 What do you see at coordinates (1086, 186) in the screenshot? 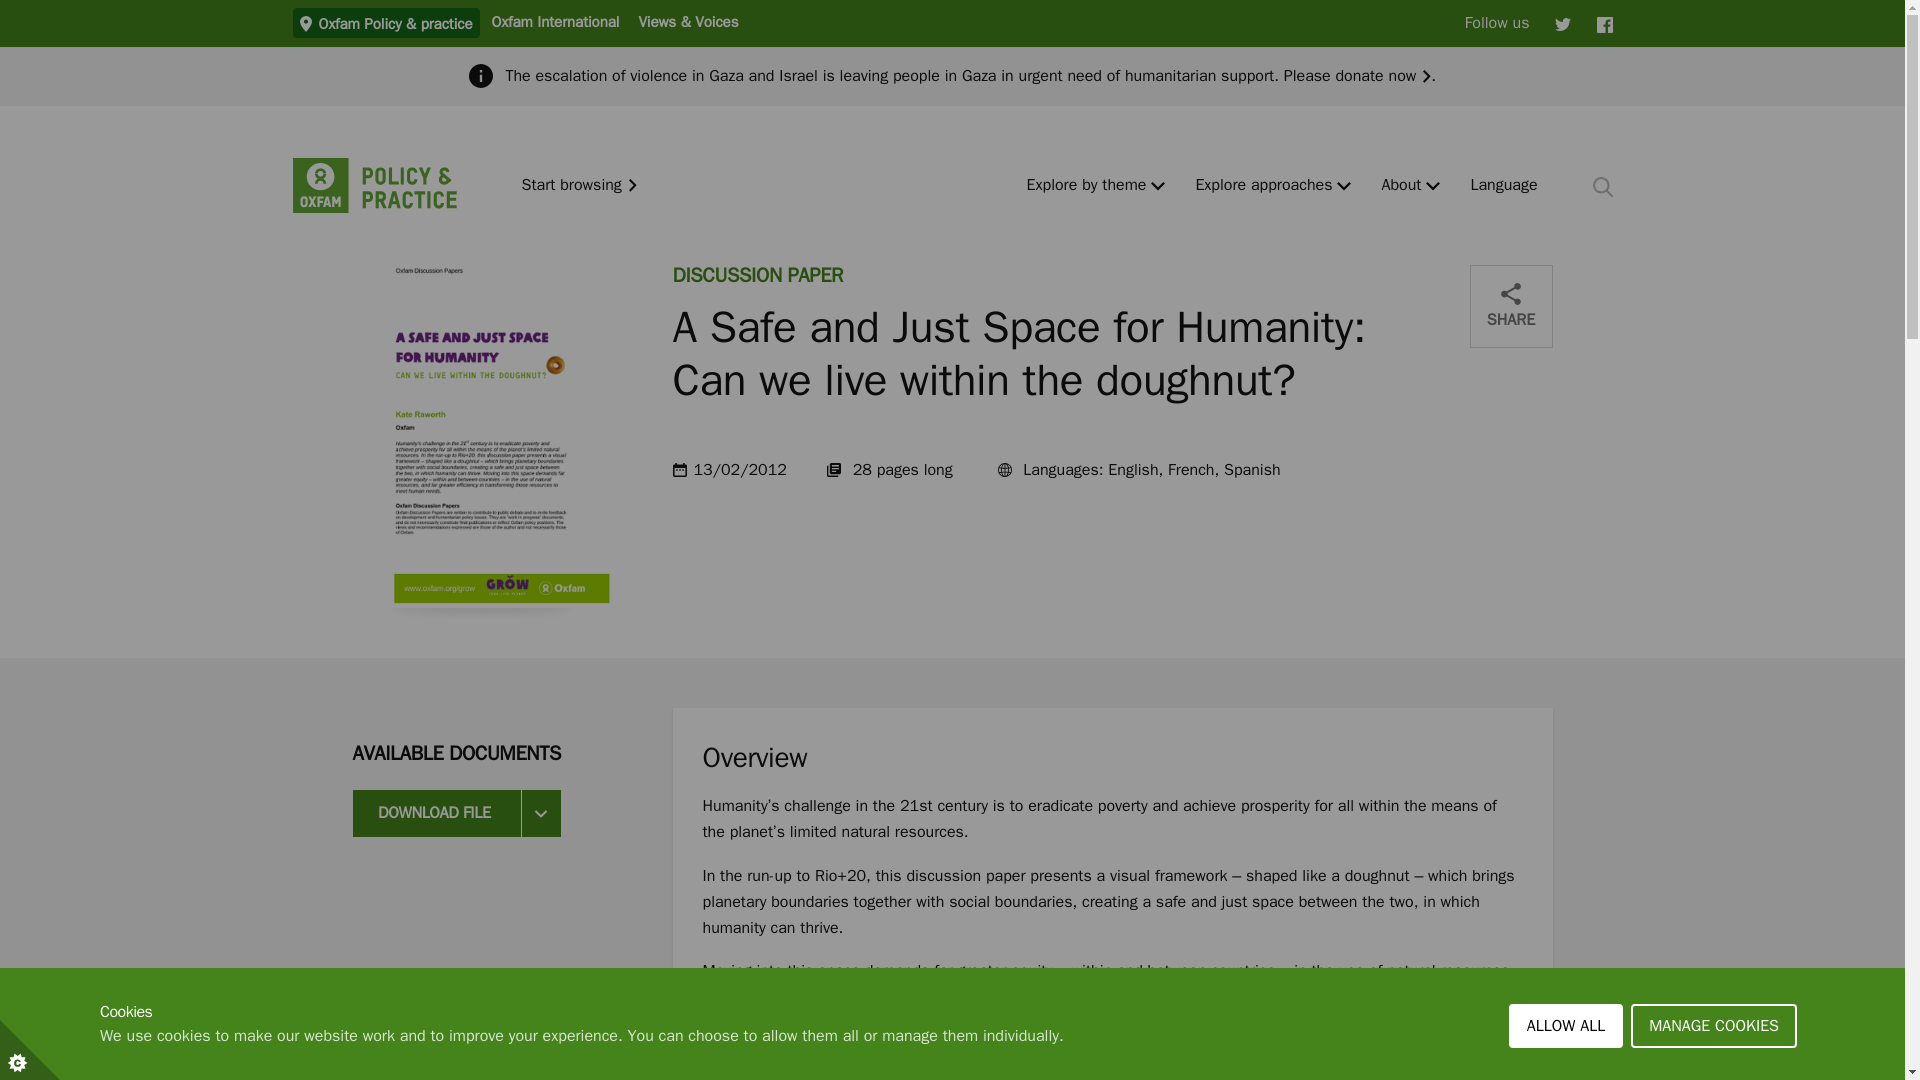
I see `Explore by theme` at bounding box center [1086, 186].